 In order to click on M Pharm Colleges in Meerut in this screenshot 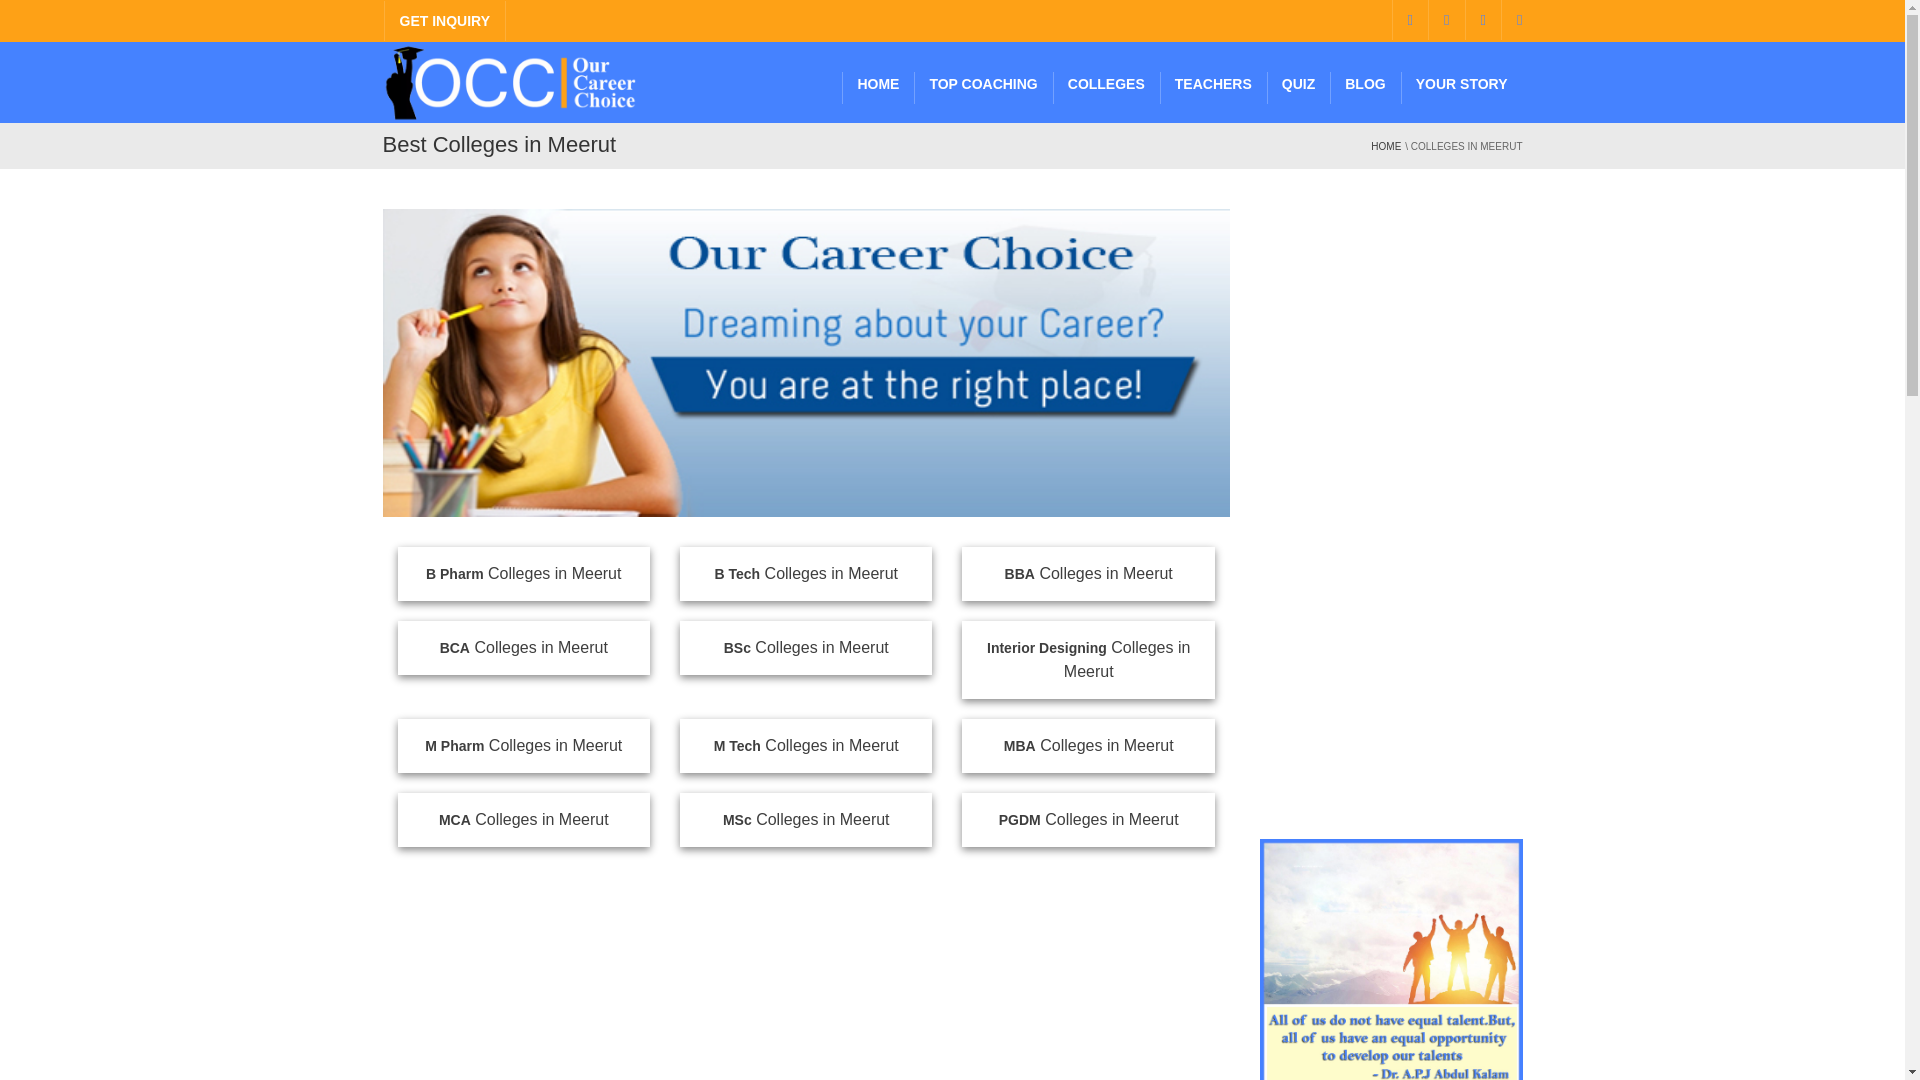, I will do `click(524, 746)`.